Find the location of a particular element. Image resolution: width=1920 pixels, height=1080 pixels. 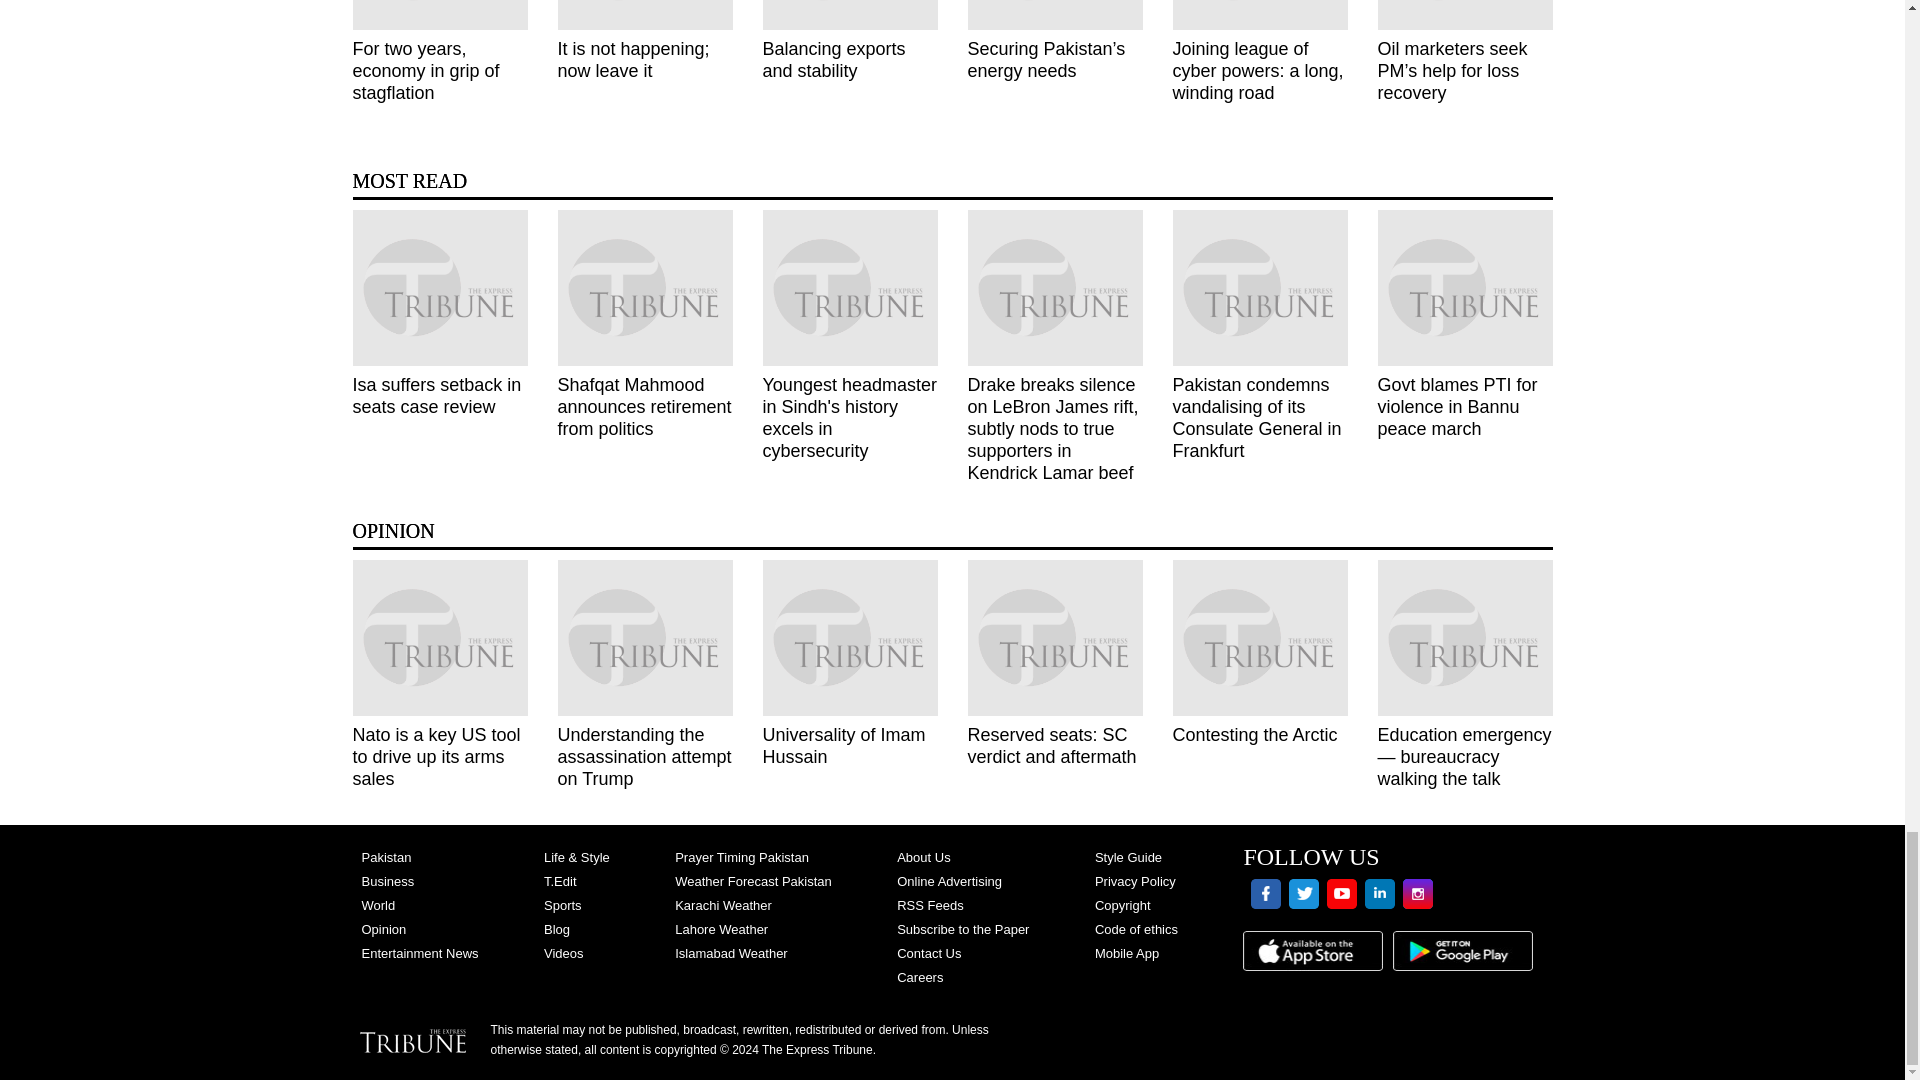

it is not happening now leave it is located at coordinates (646, 15).